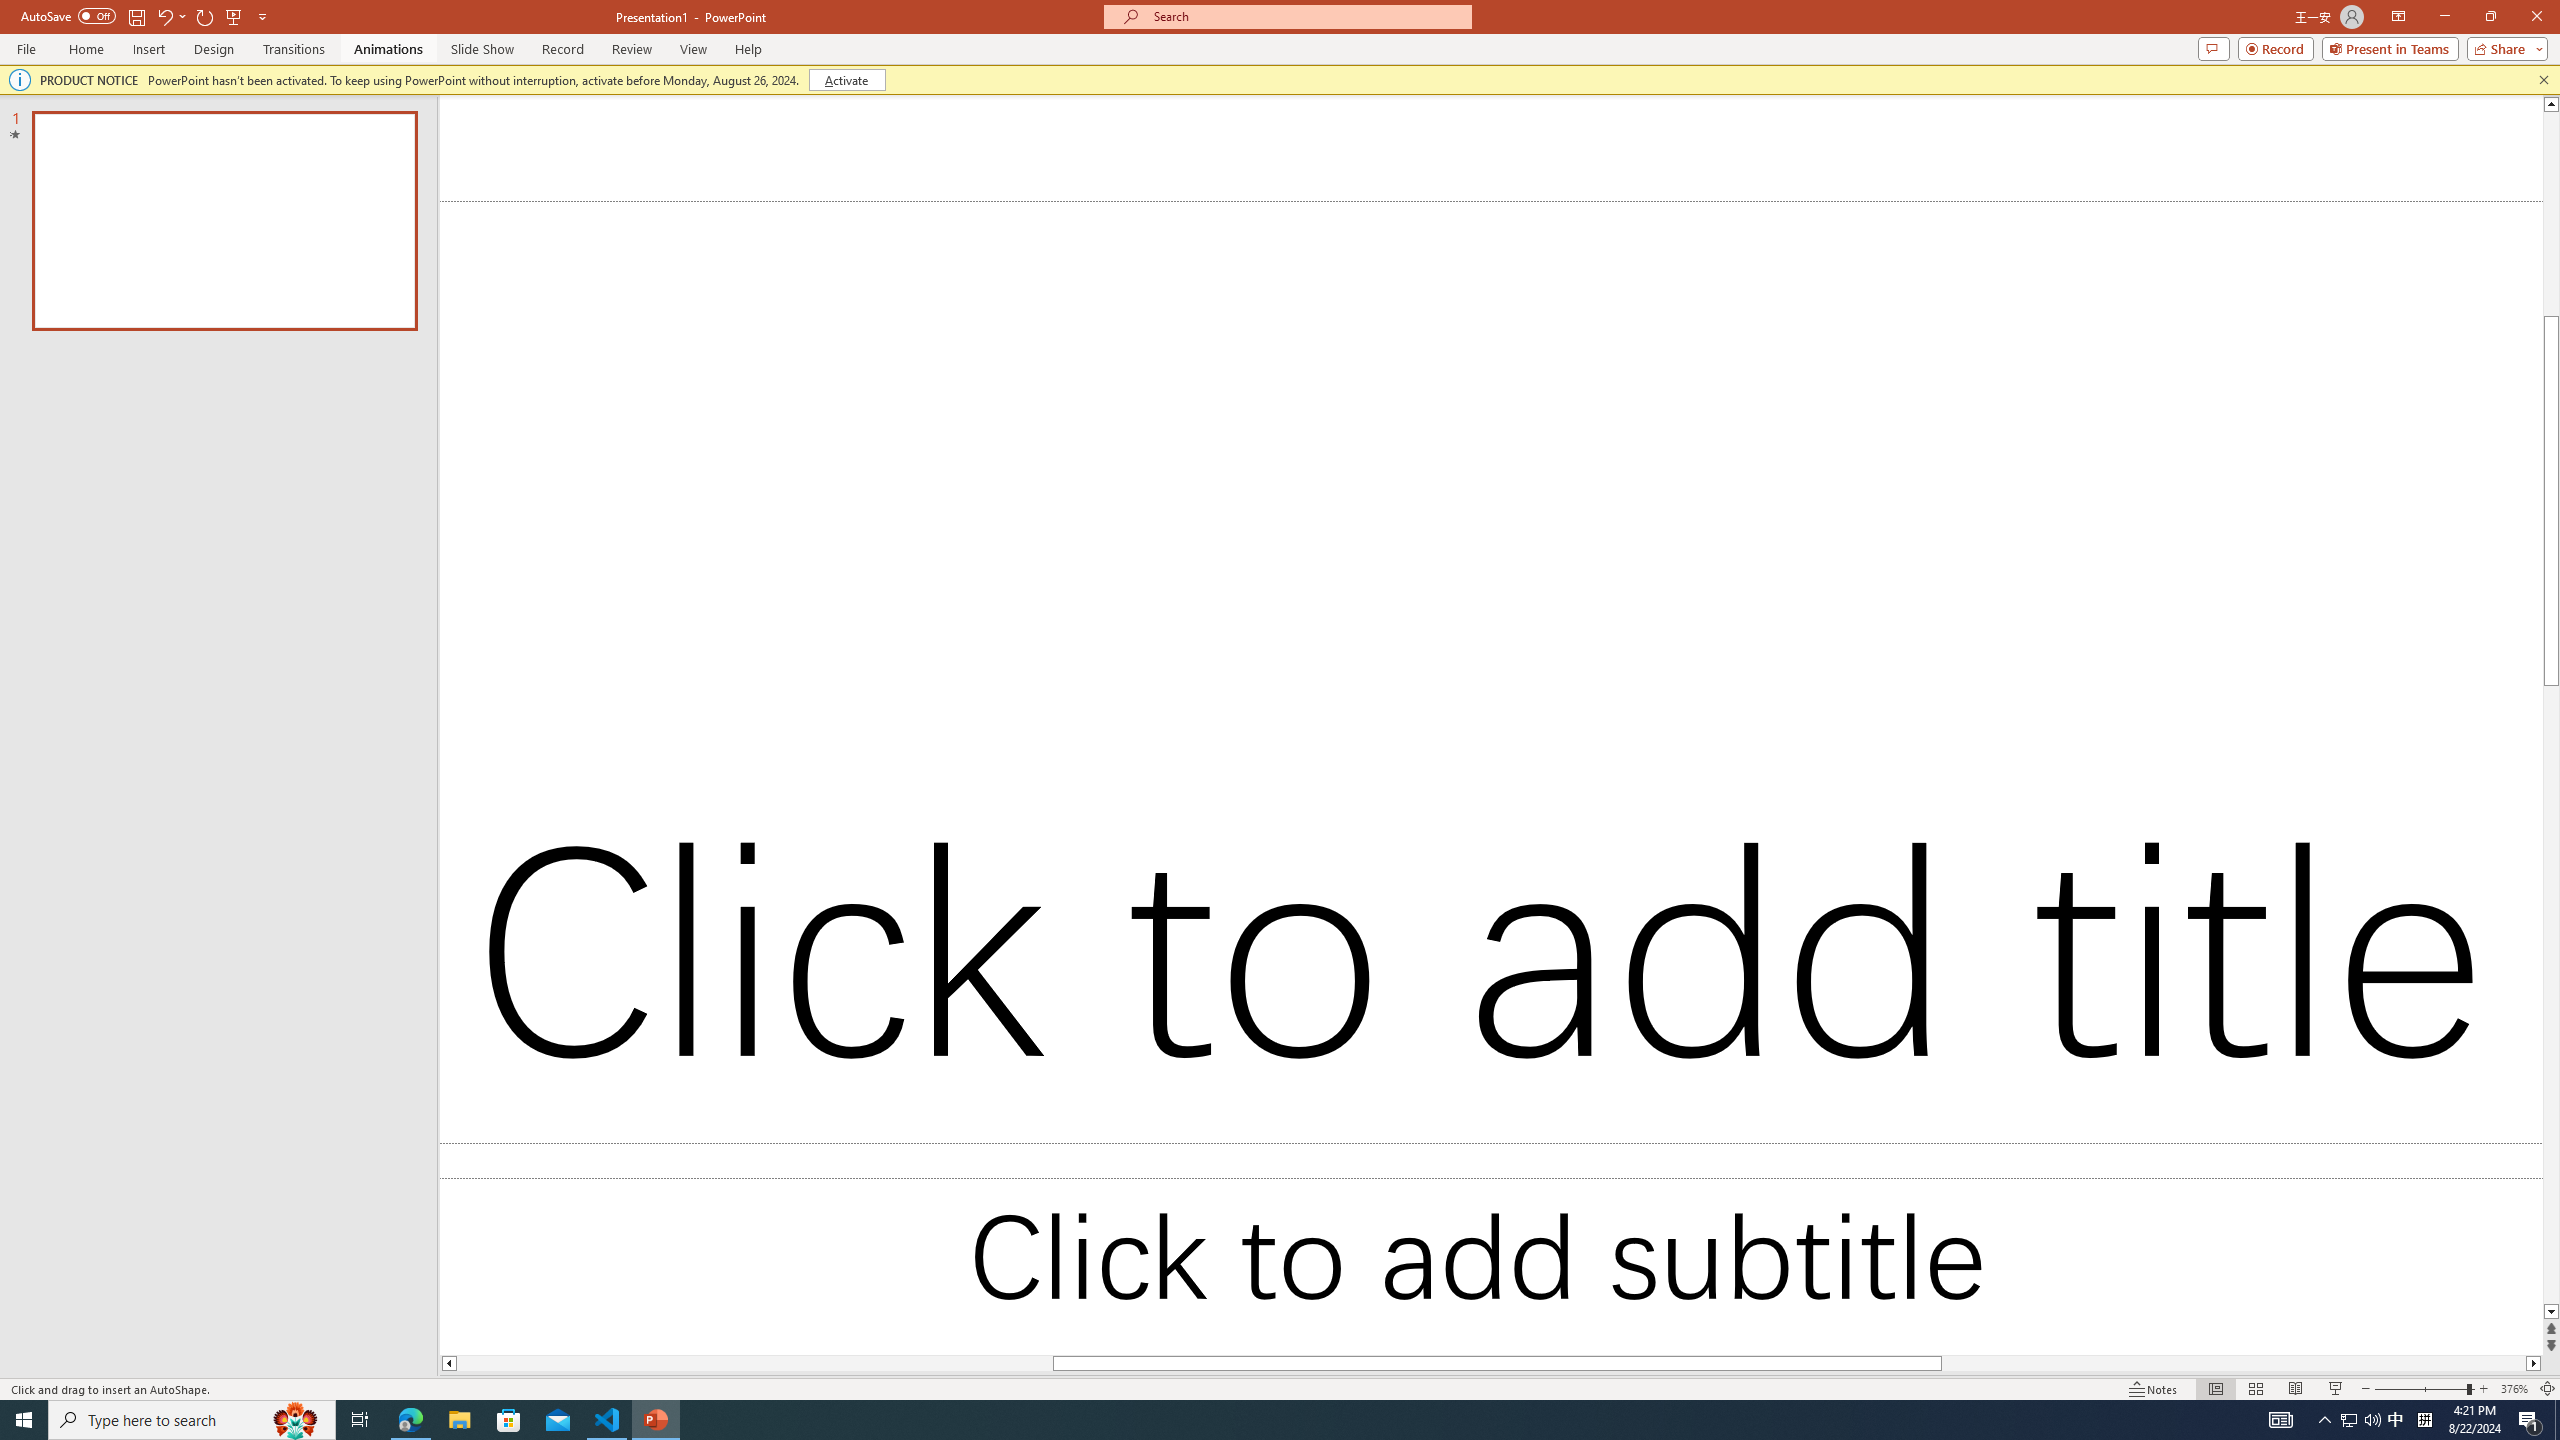  What do you see at coordinates (312, 180) in the screenshot?
I see `Strikethrough` at bounding box center [312, 180].